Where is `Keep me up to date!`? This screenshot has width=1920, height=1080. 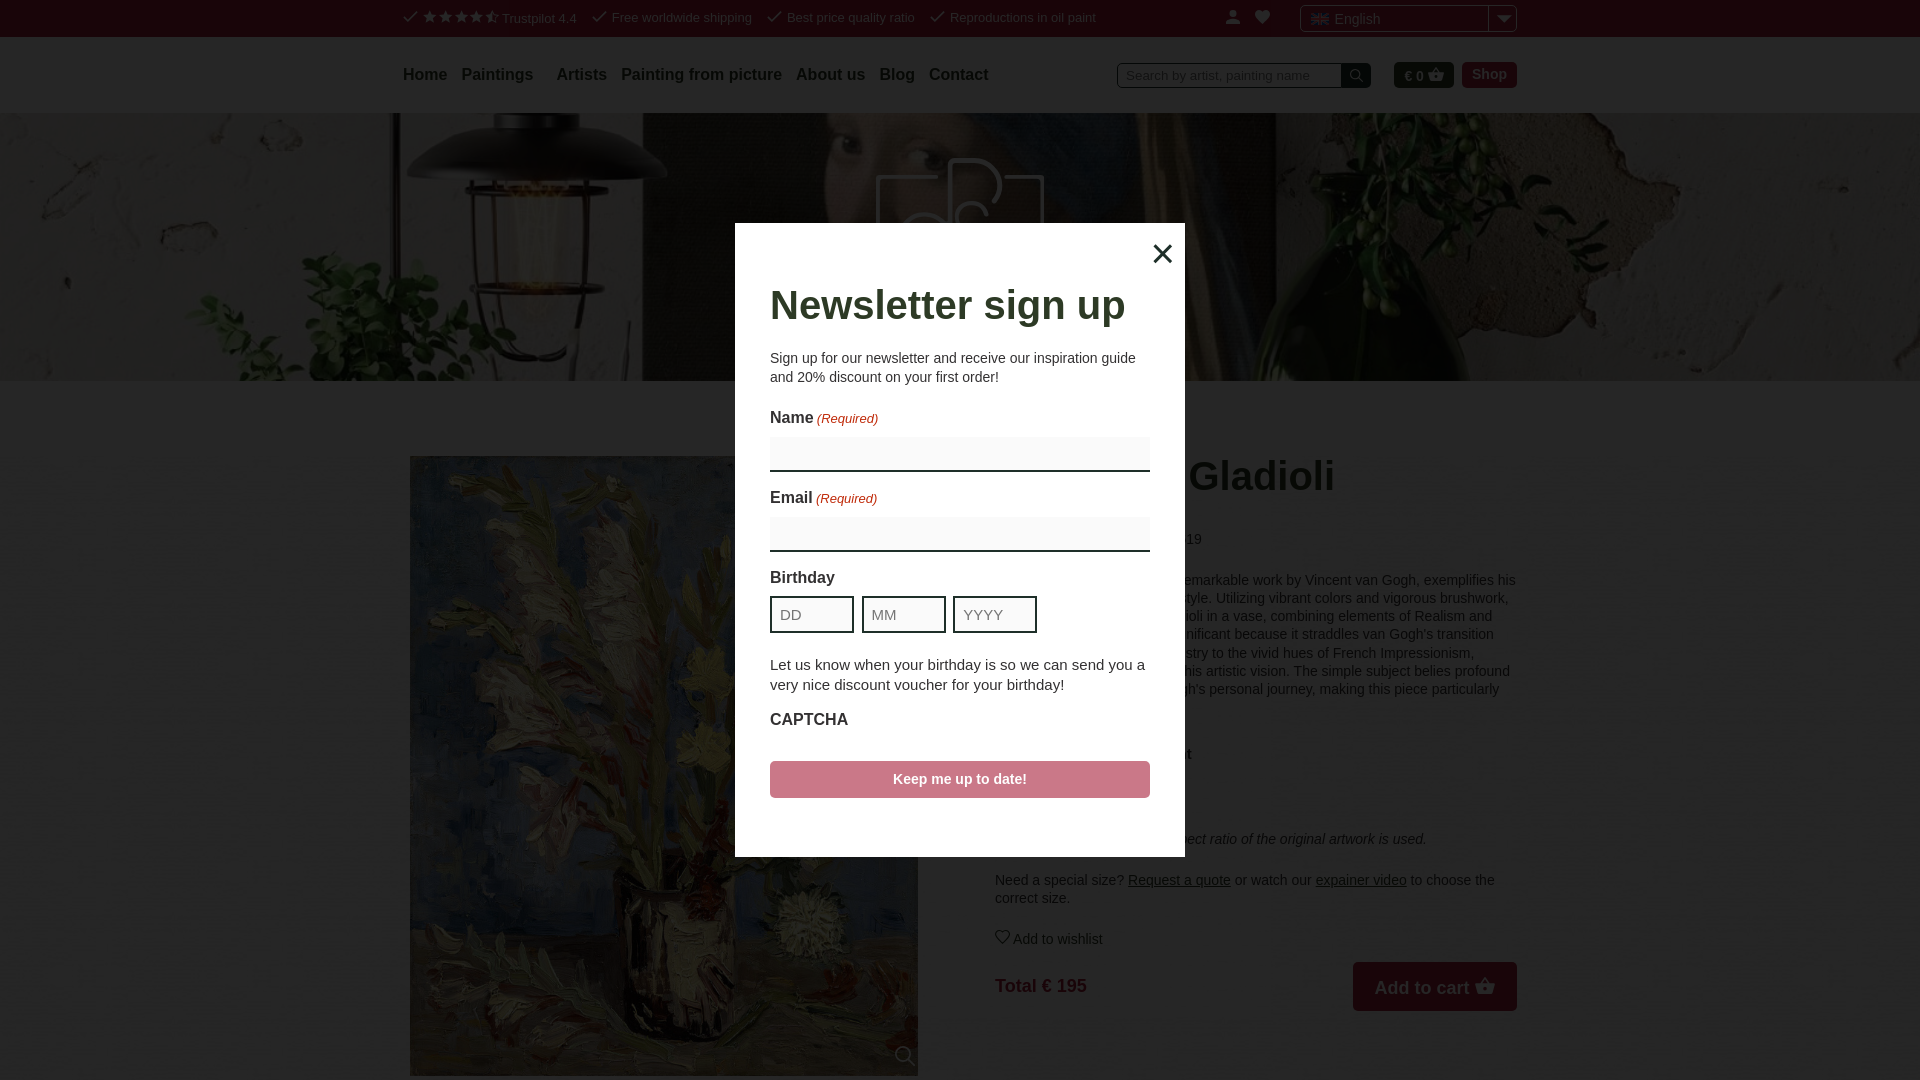
Keep me up to date! is located at coordinates (960, 779).